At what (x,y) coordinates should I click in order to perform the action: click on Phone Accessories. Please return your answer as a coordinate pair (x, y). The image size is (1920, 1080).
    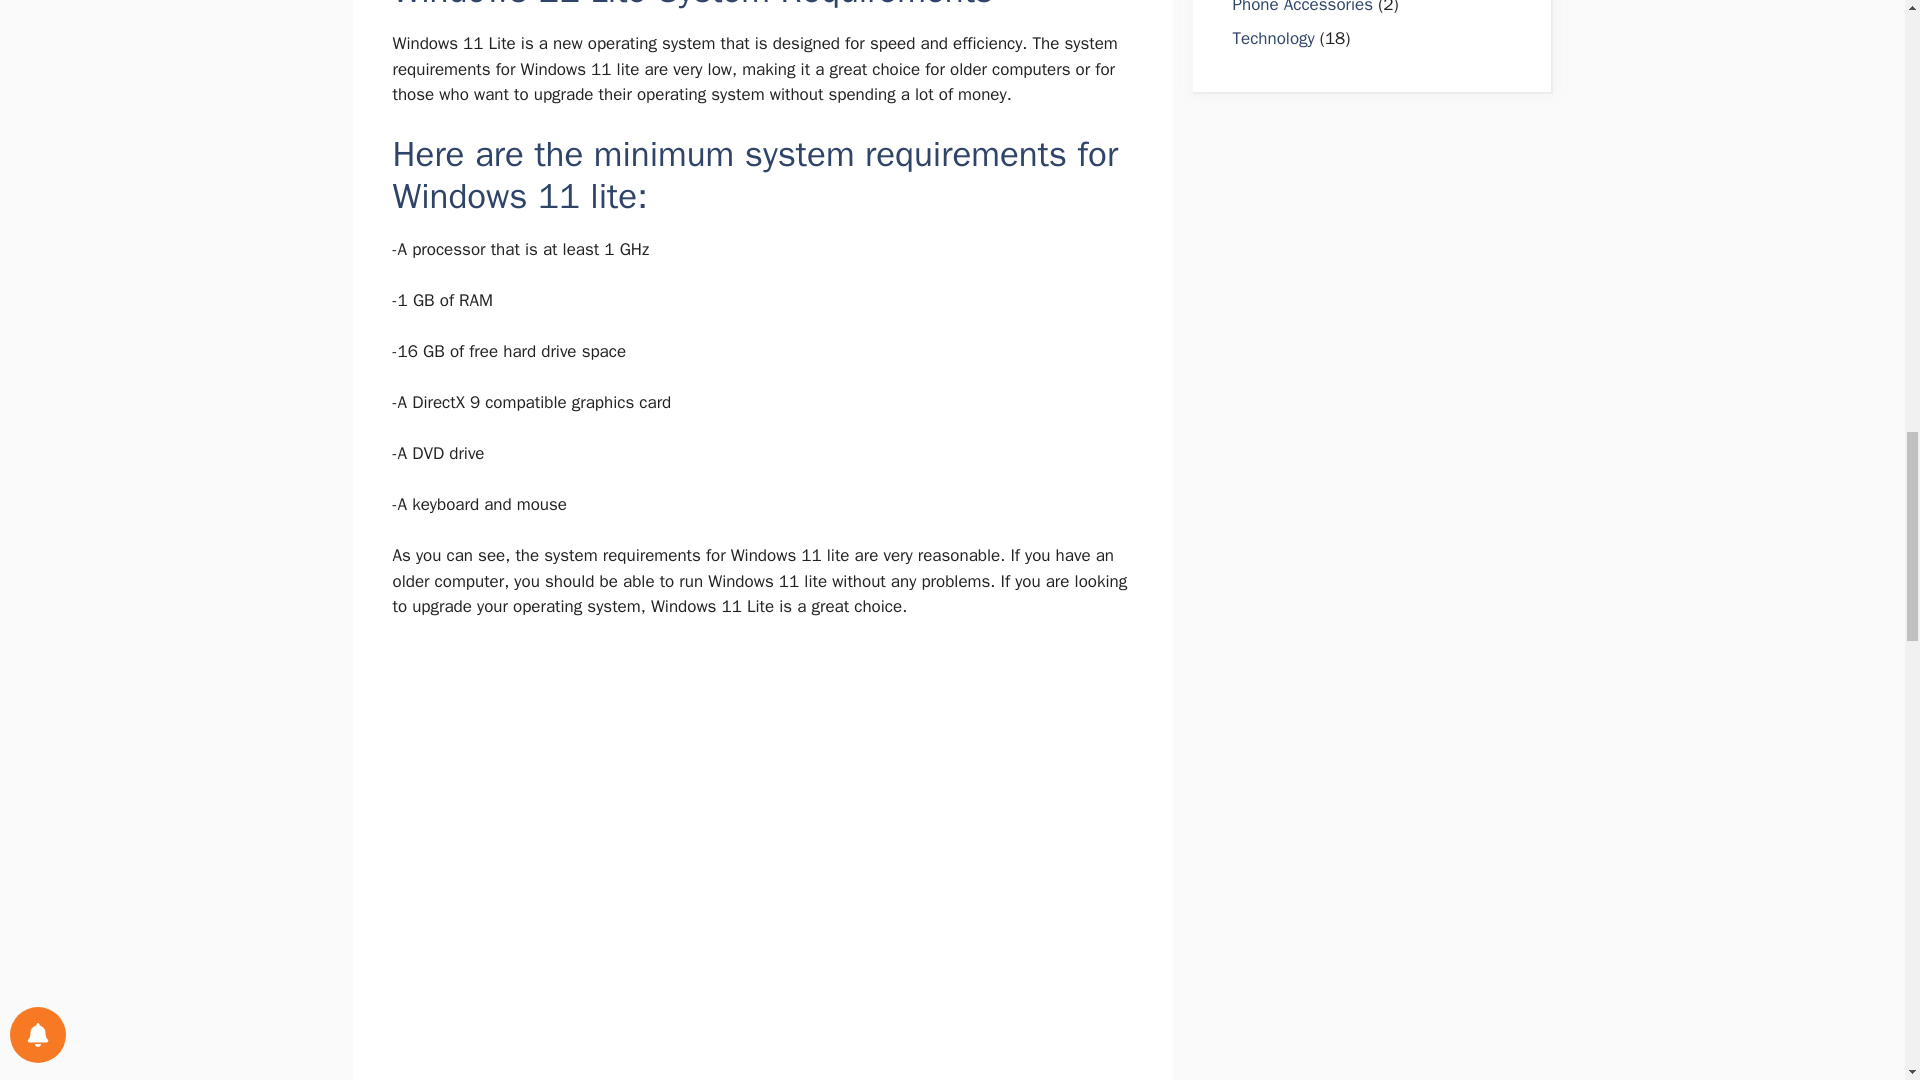
    Looking at the image, I should click on (1302, 8).